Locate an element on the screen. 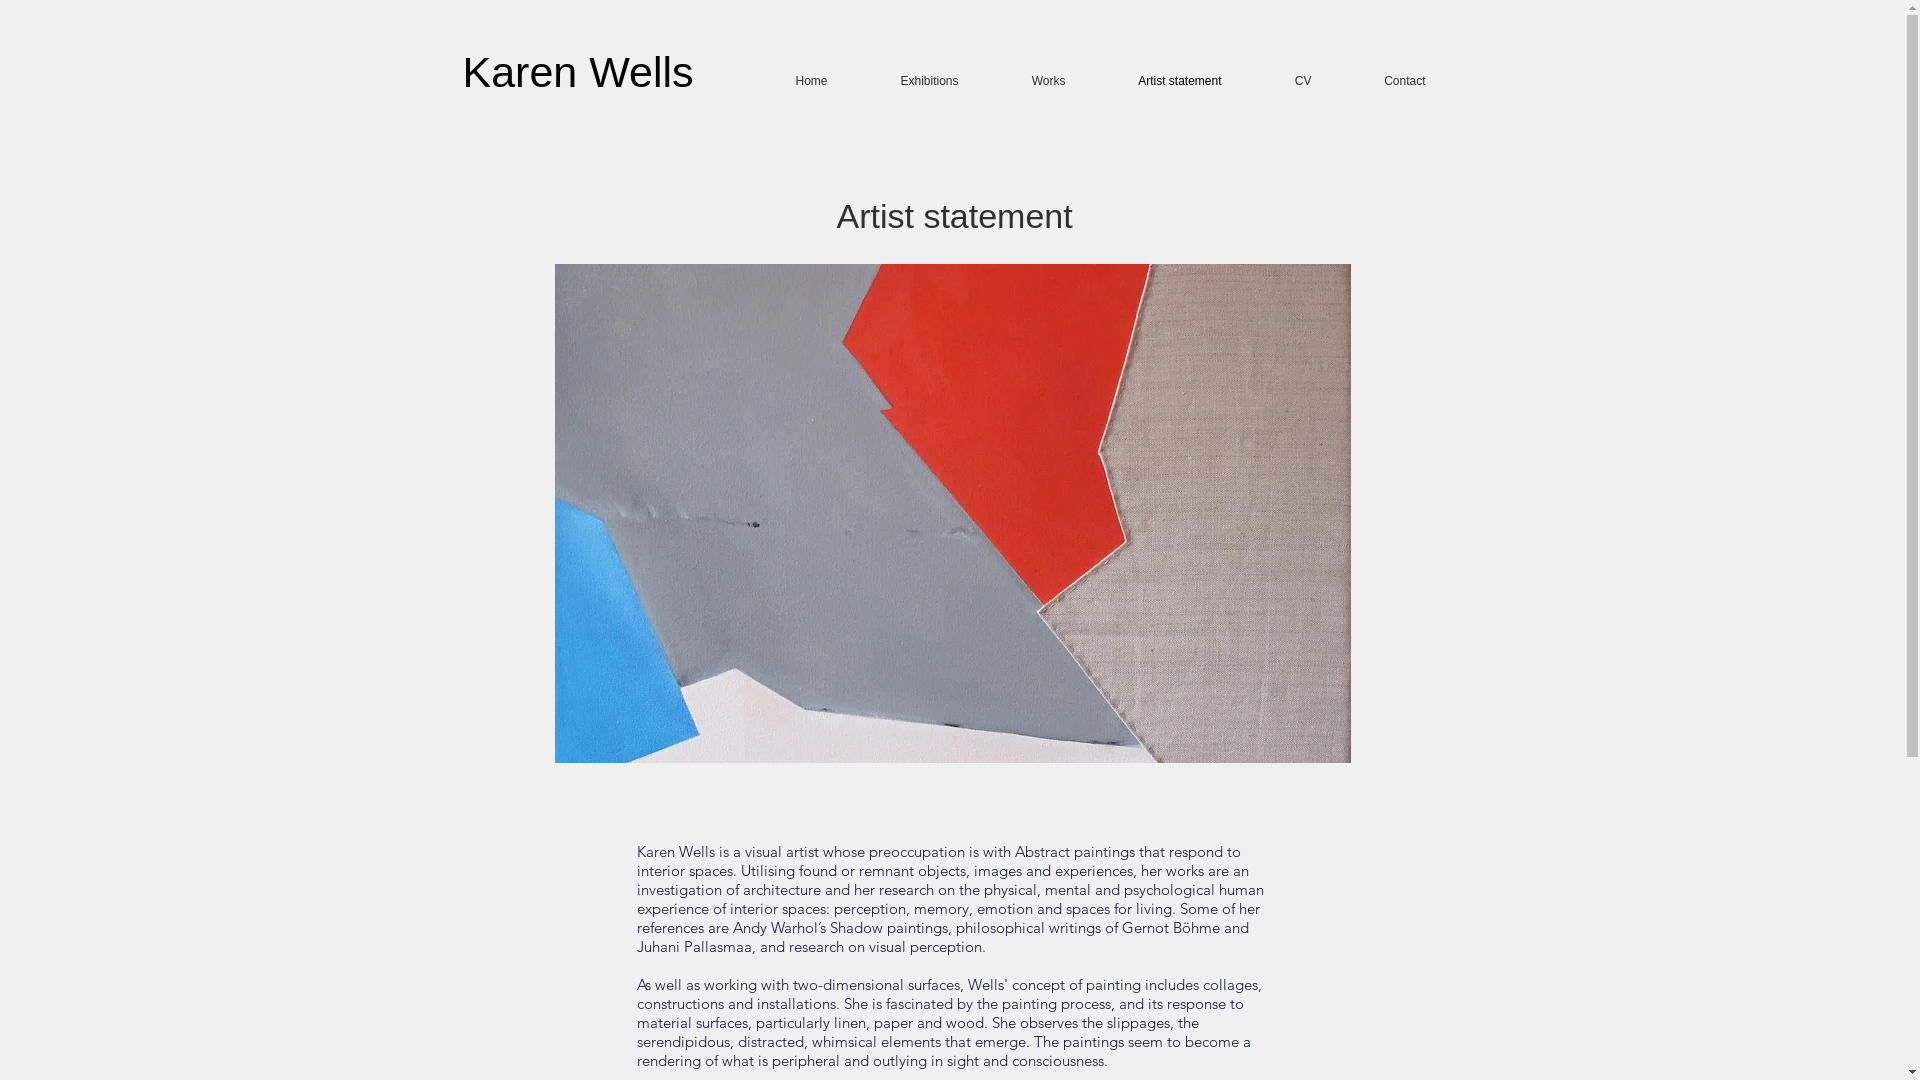  Home is located at coordinates (791, 82).